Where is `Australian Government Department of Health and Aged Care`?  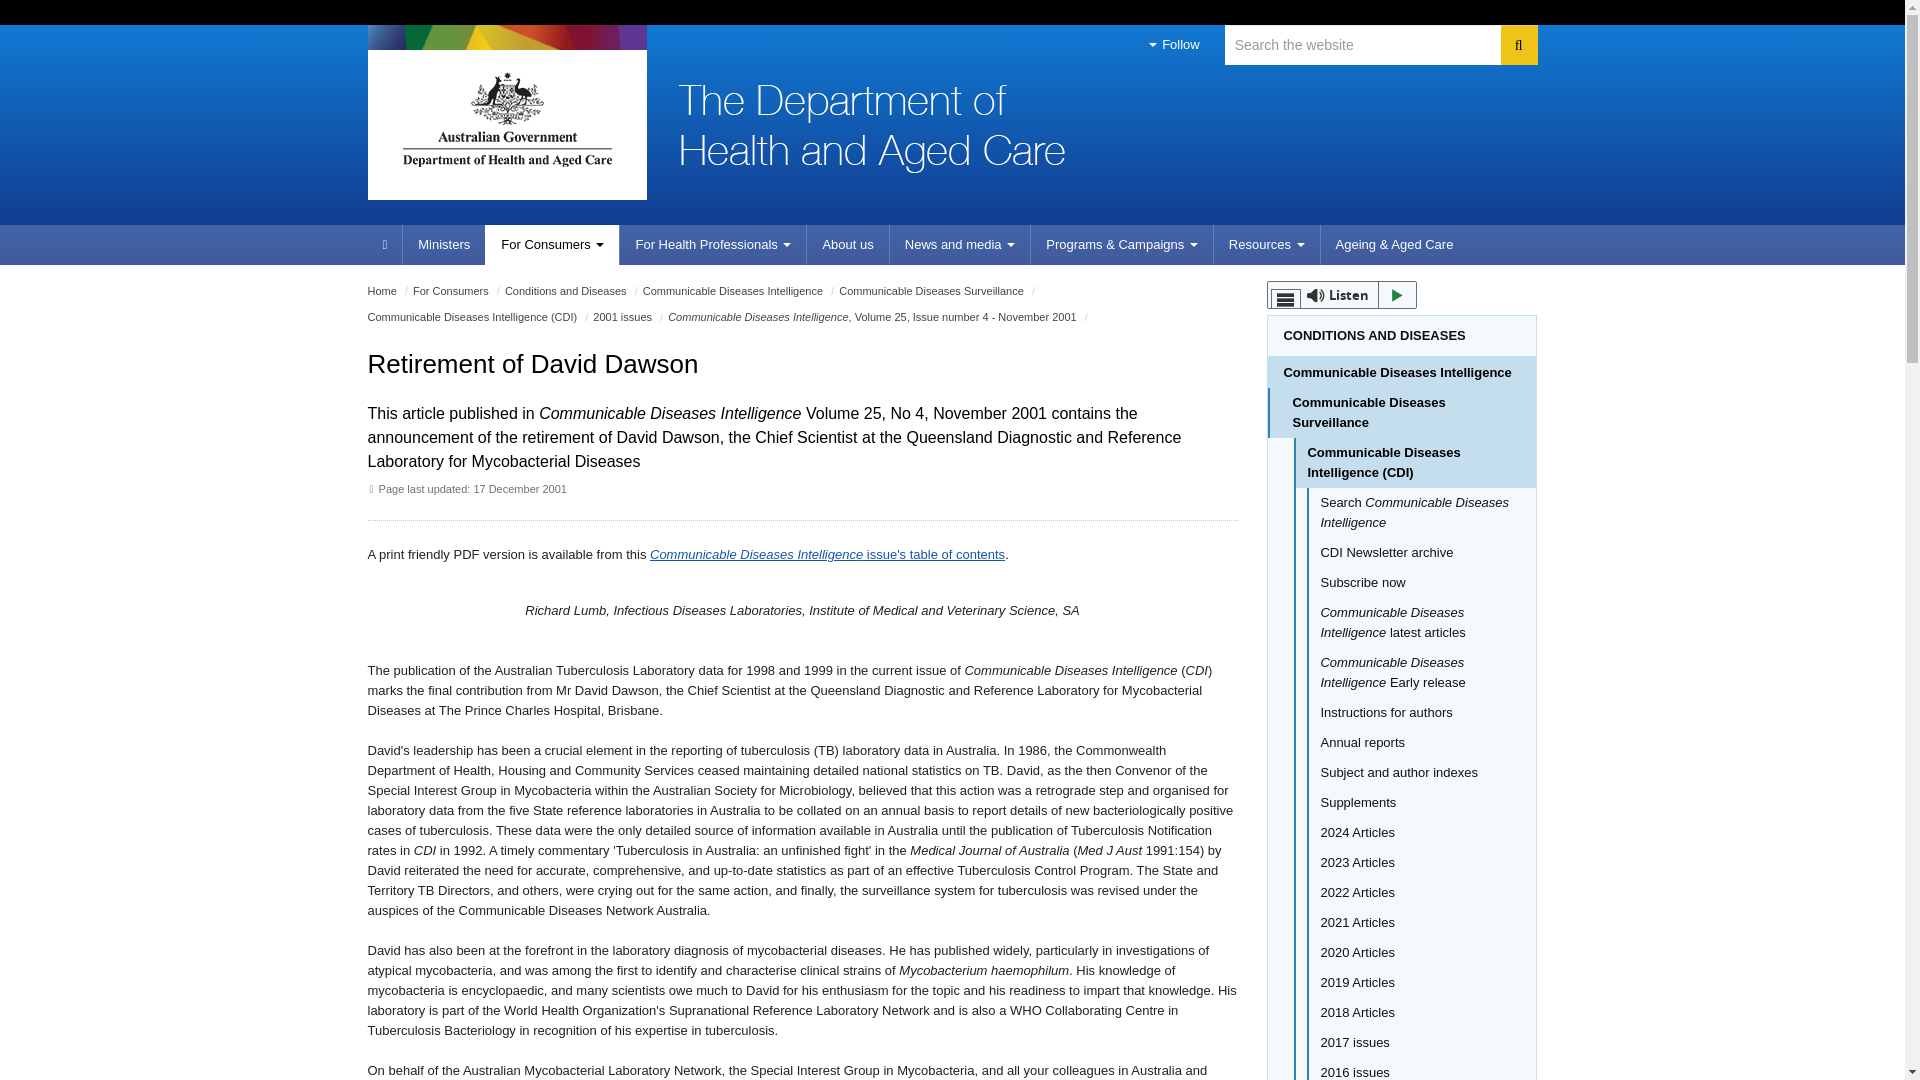 Australian Government Department of Health and Aged Care is located at coordinates (506, 120).